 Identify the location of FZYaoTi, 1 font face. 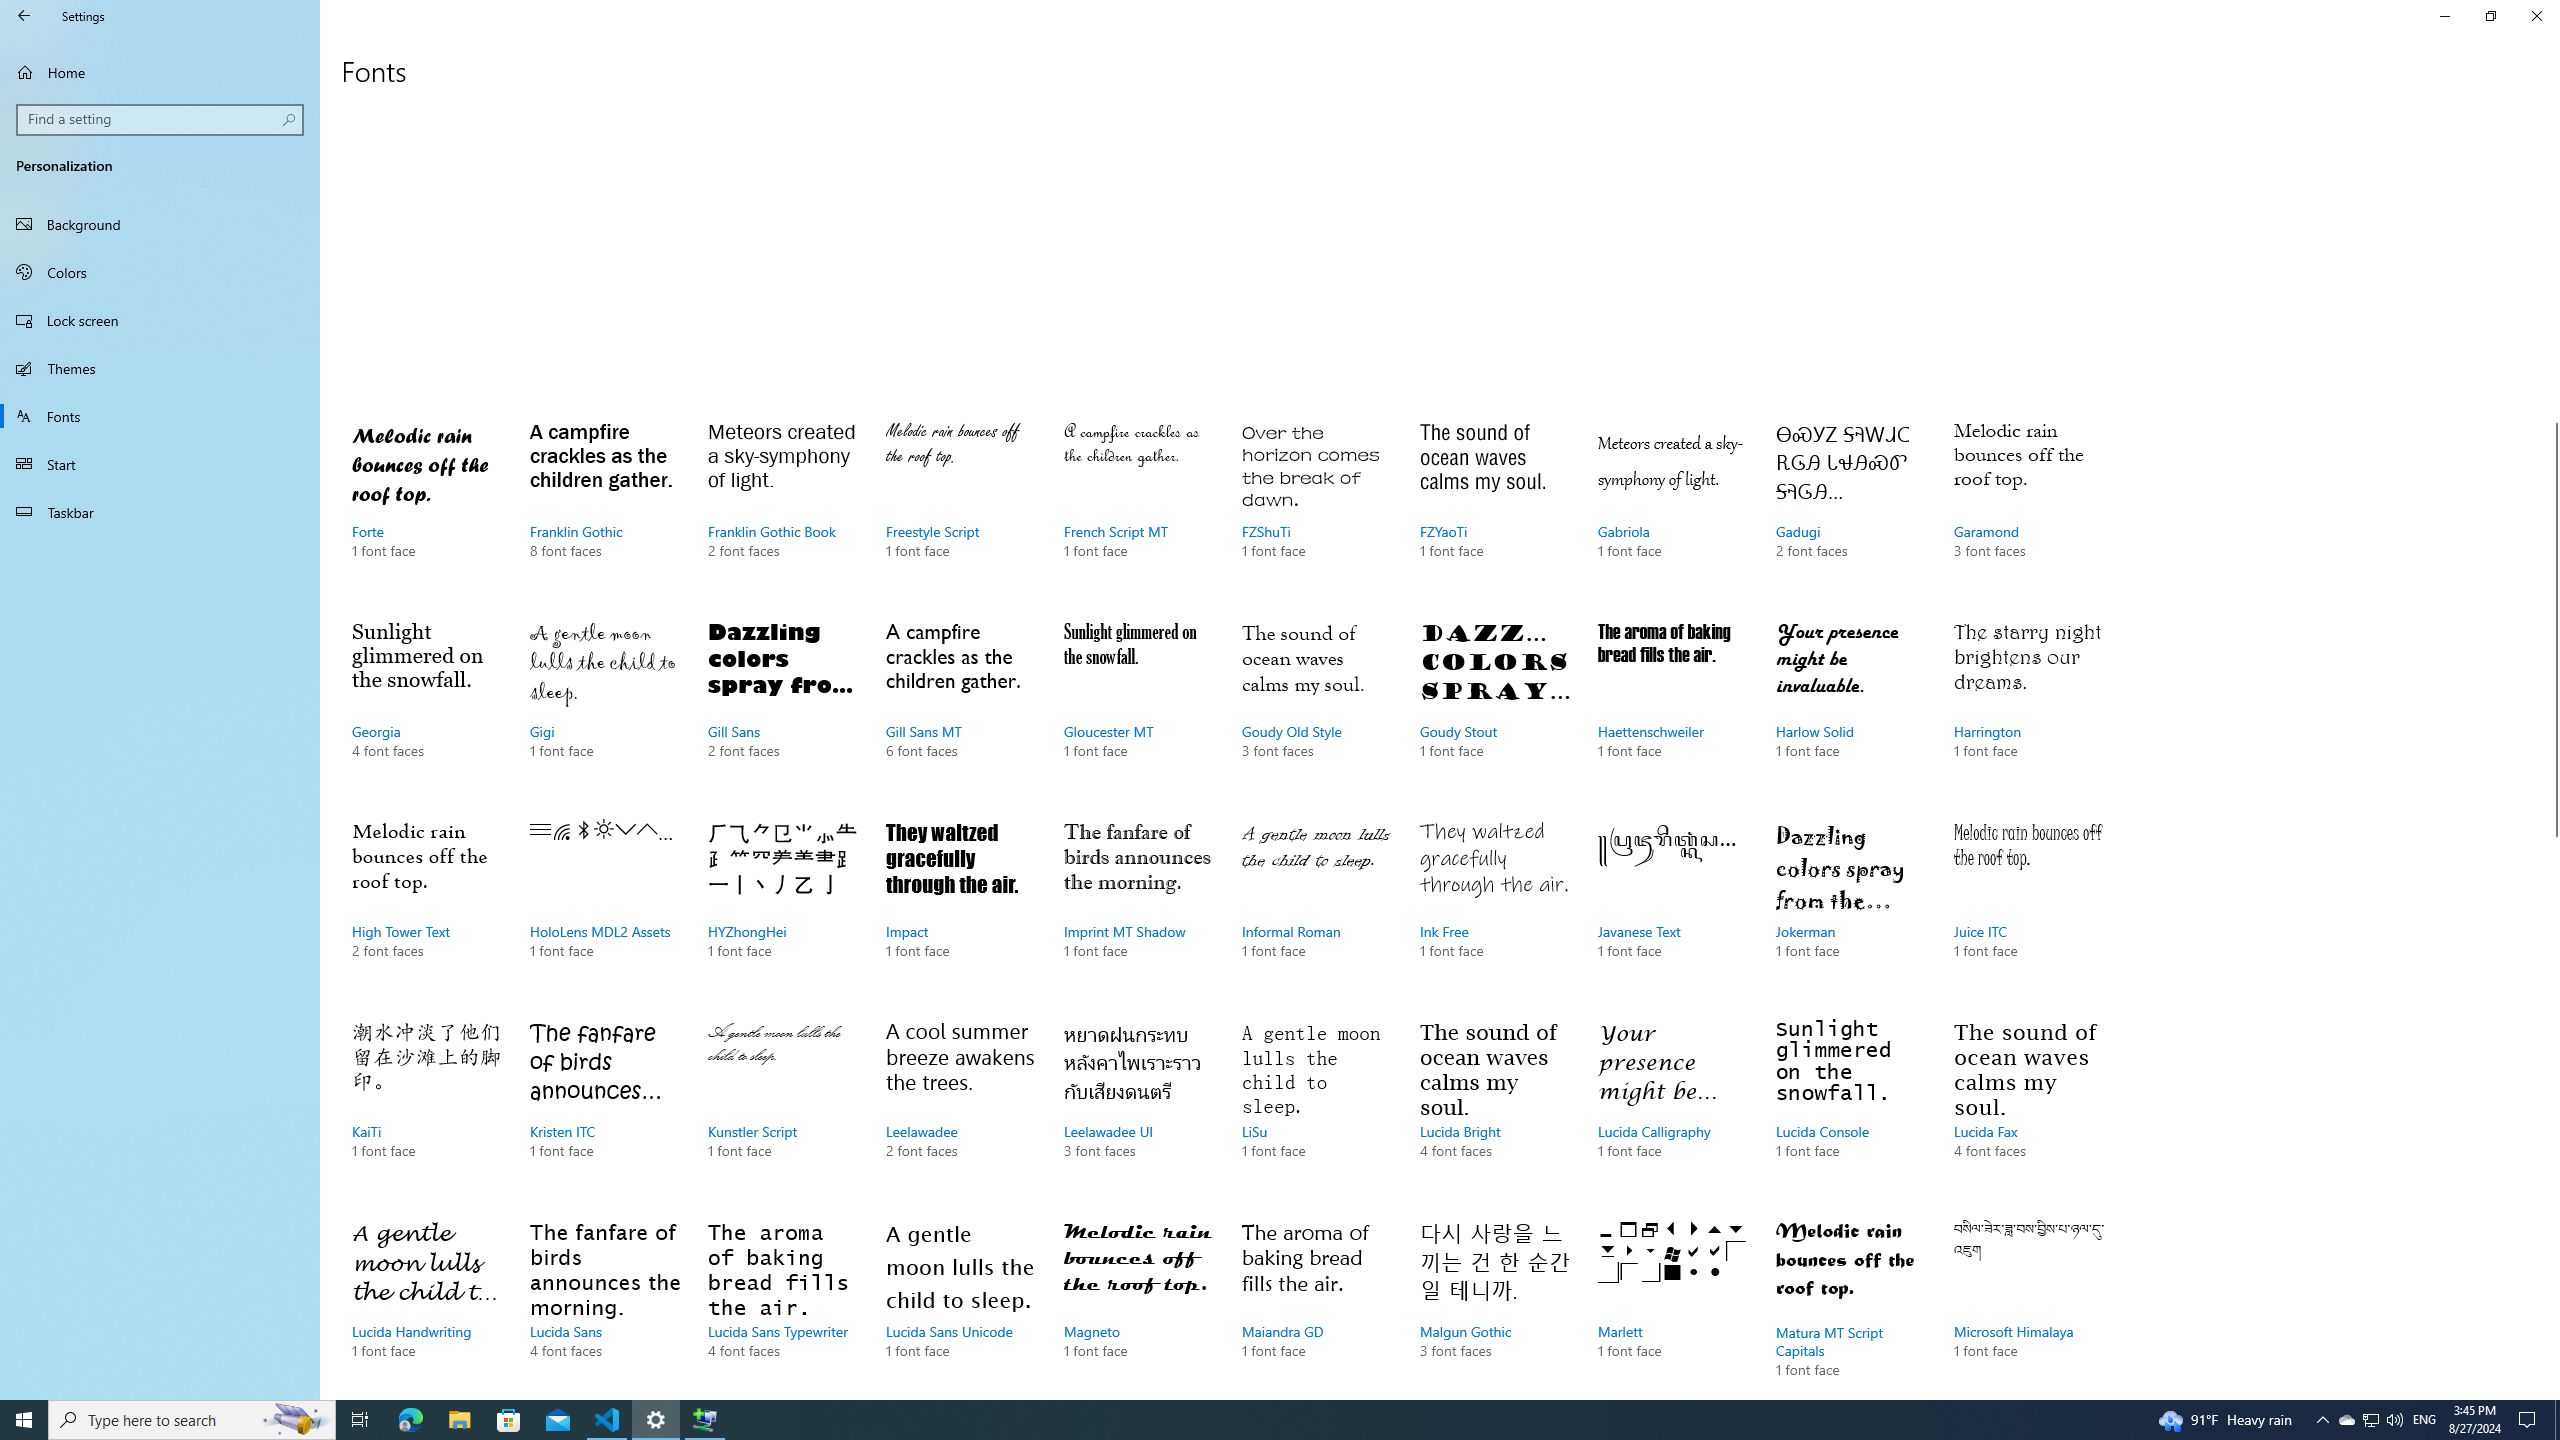
(1494, 510).